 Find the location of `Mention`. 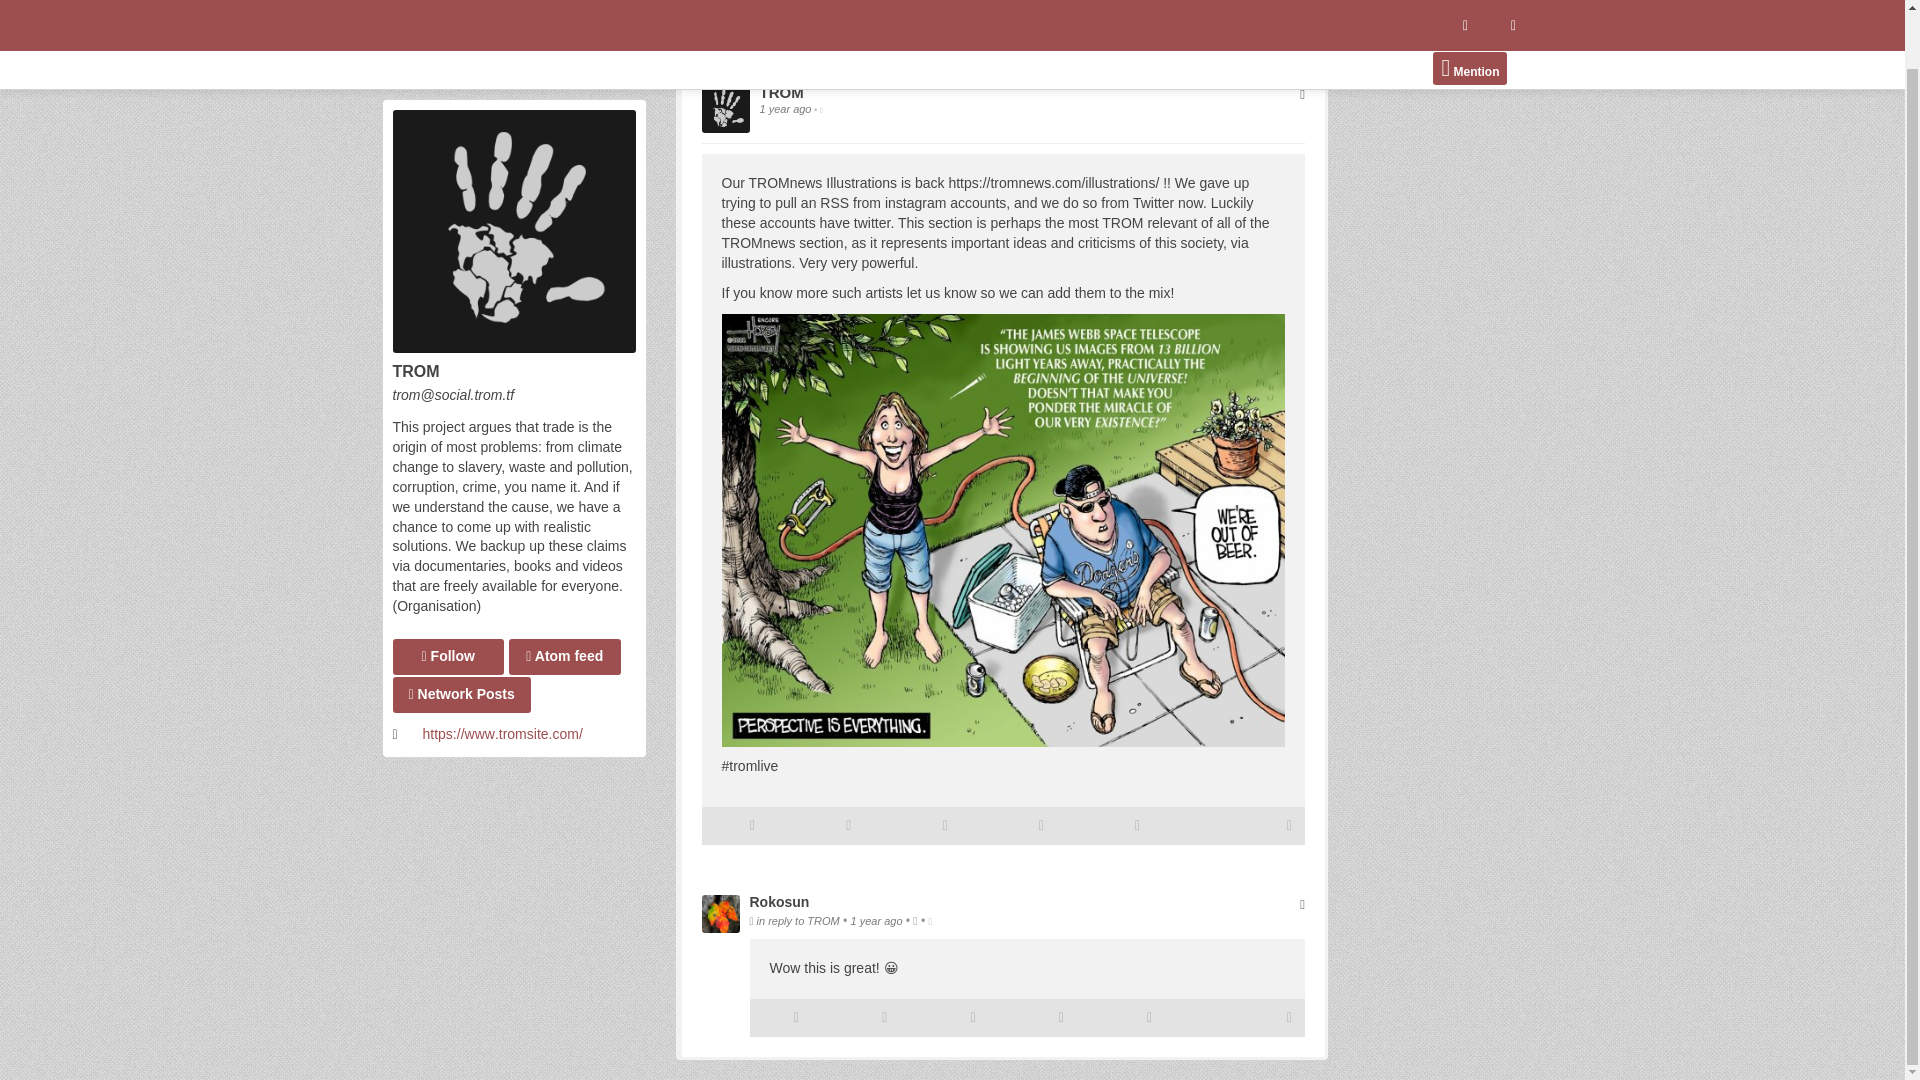

Mention is located at coordinates (1470, 14).